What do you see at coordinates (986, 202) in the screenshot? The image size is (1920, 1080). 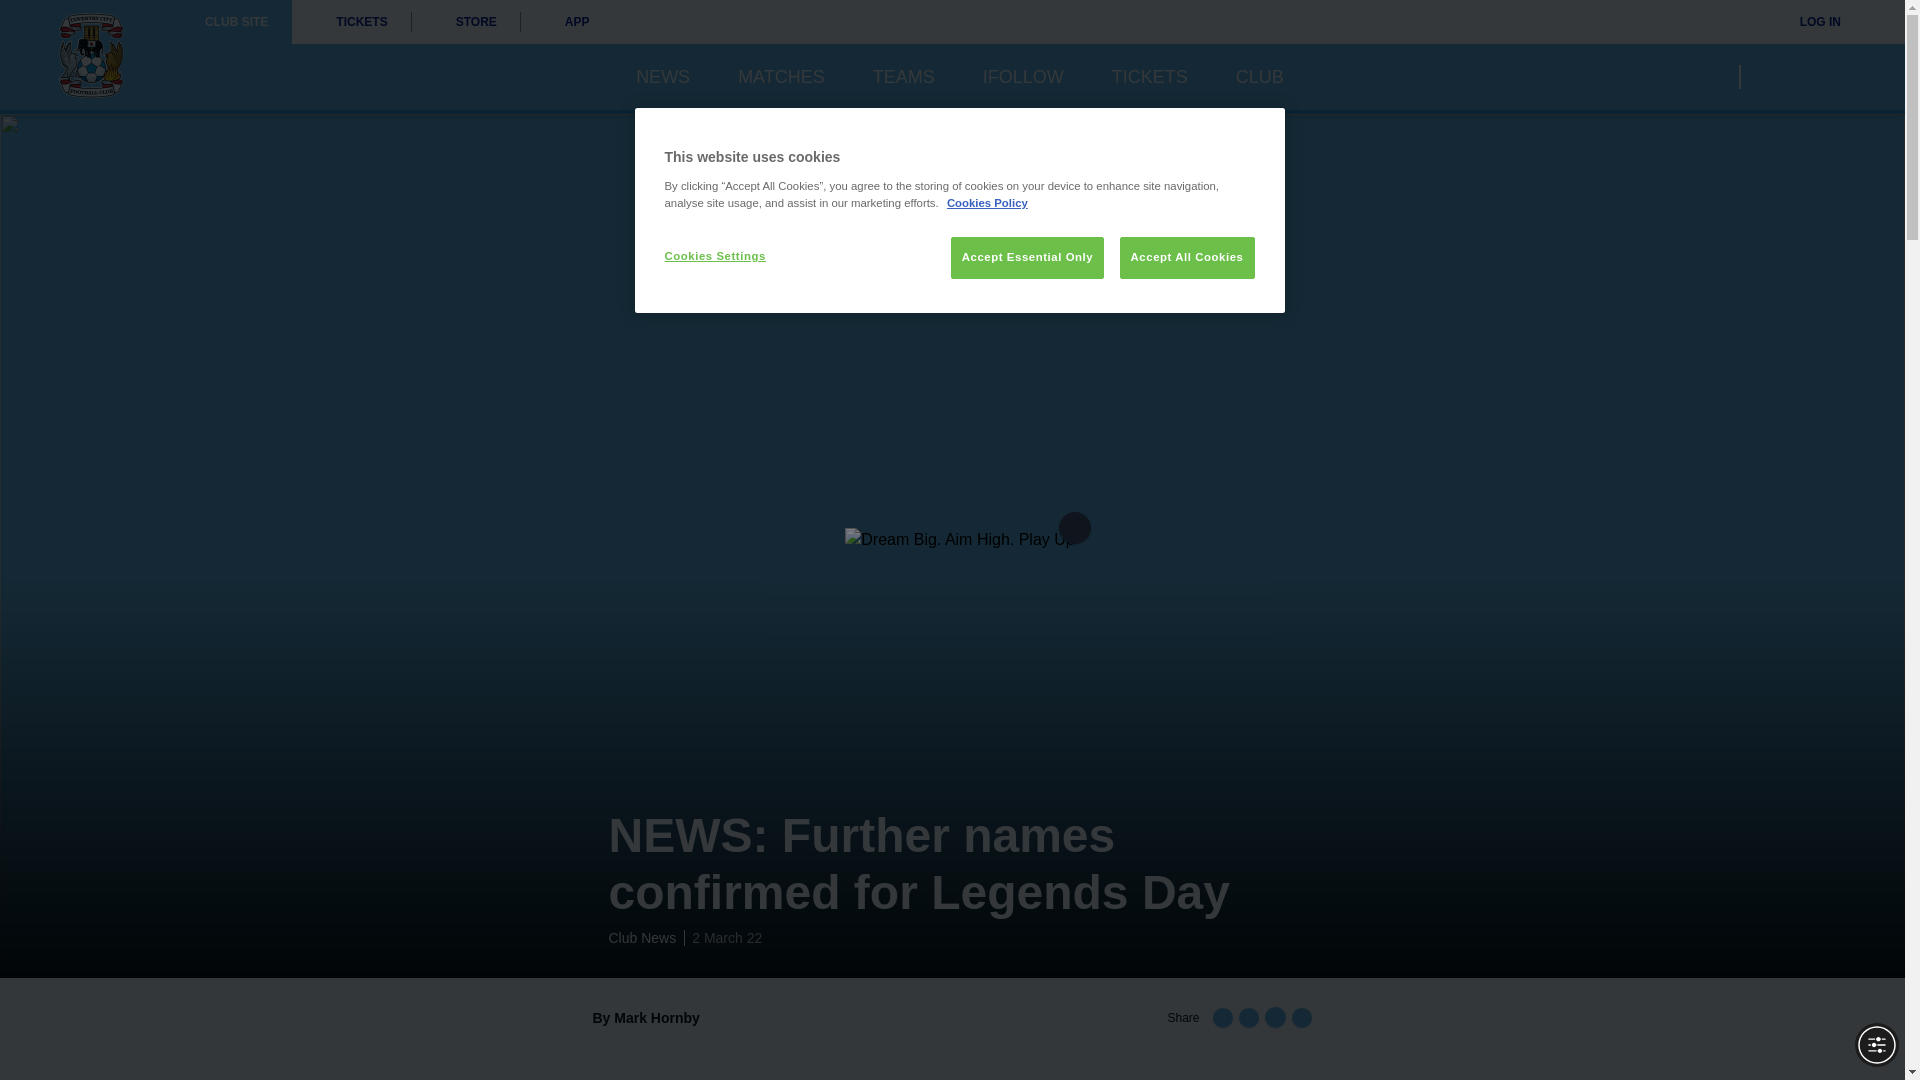 I see `Cookies Policy` at bounding box center [986, 202].